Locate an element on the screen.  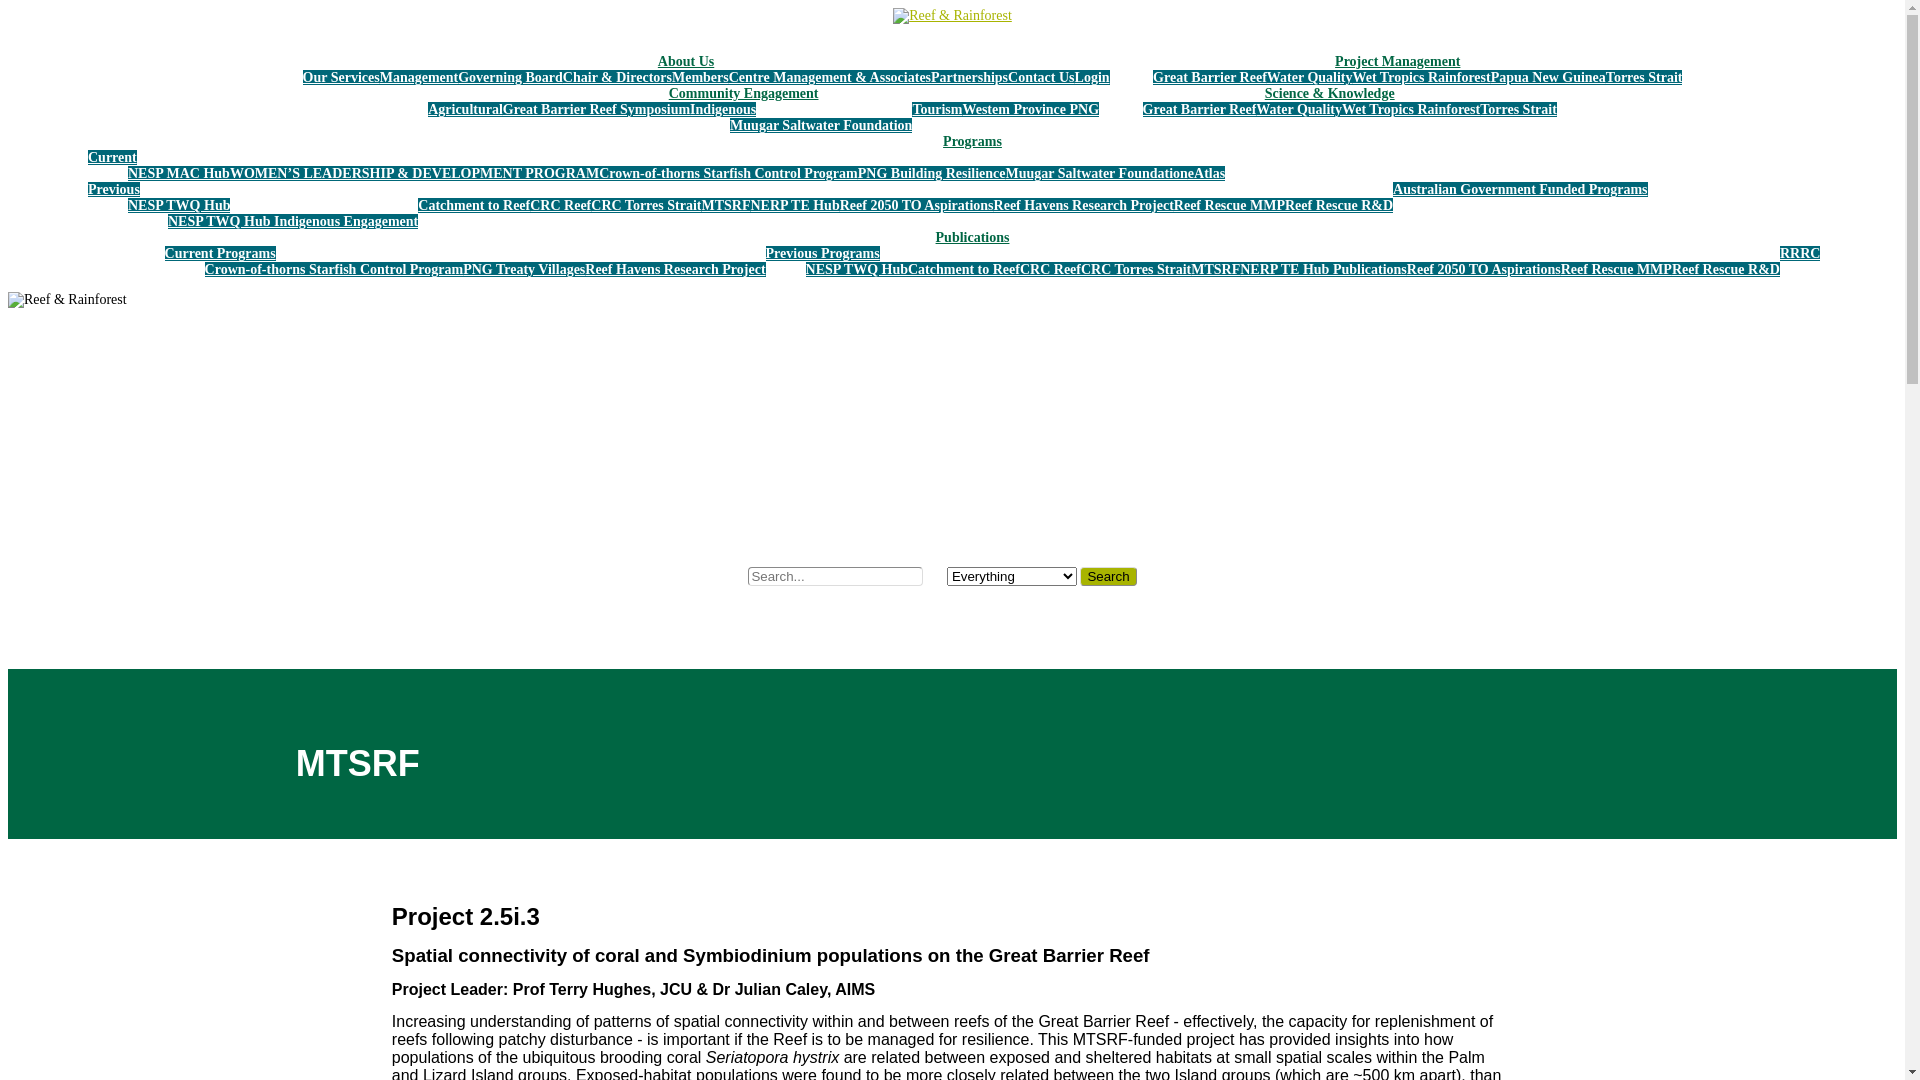
Reef Havens Research Project is located at coordinates (1084, 206).